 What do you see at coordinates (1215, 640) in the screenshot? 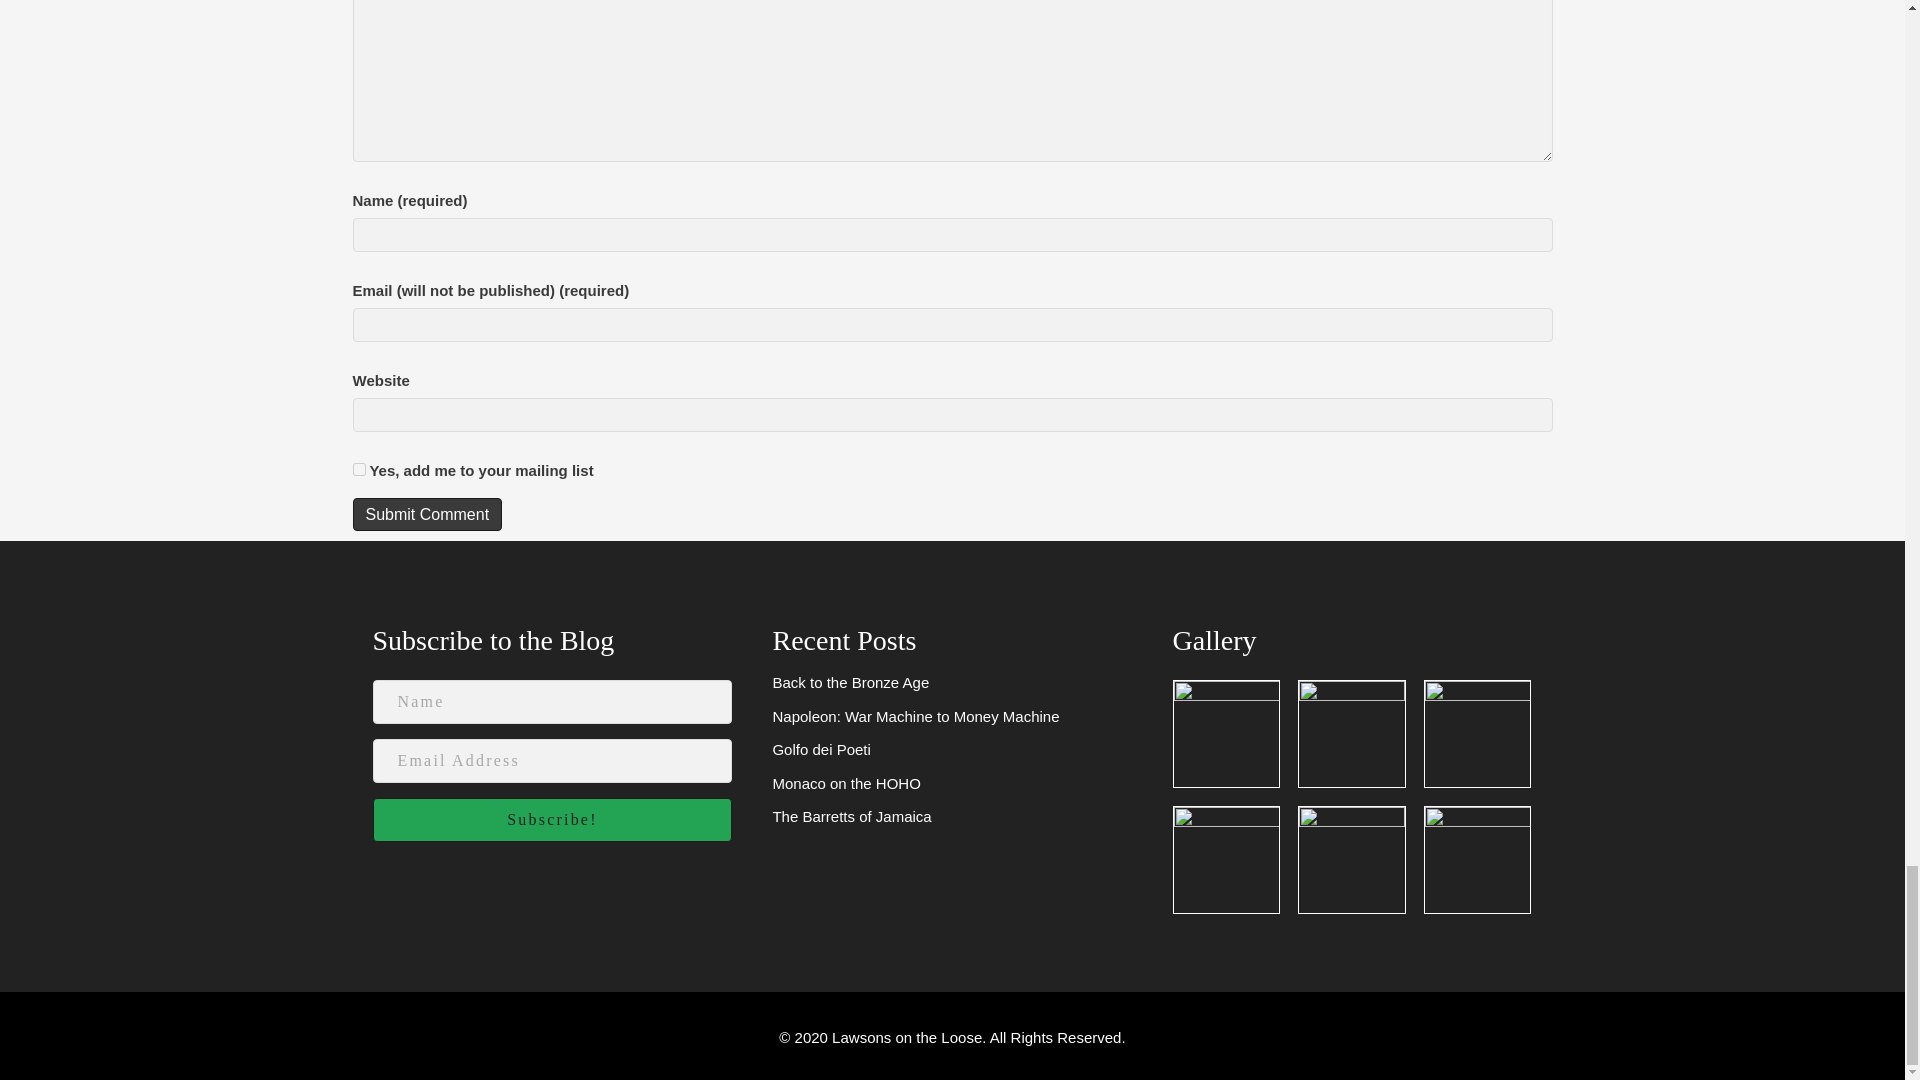
I see `Gallery` at bounding box center [1215, 640].